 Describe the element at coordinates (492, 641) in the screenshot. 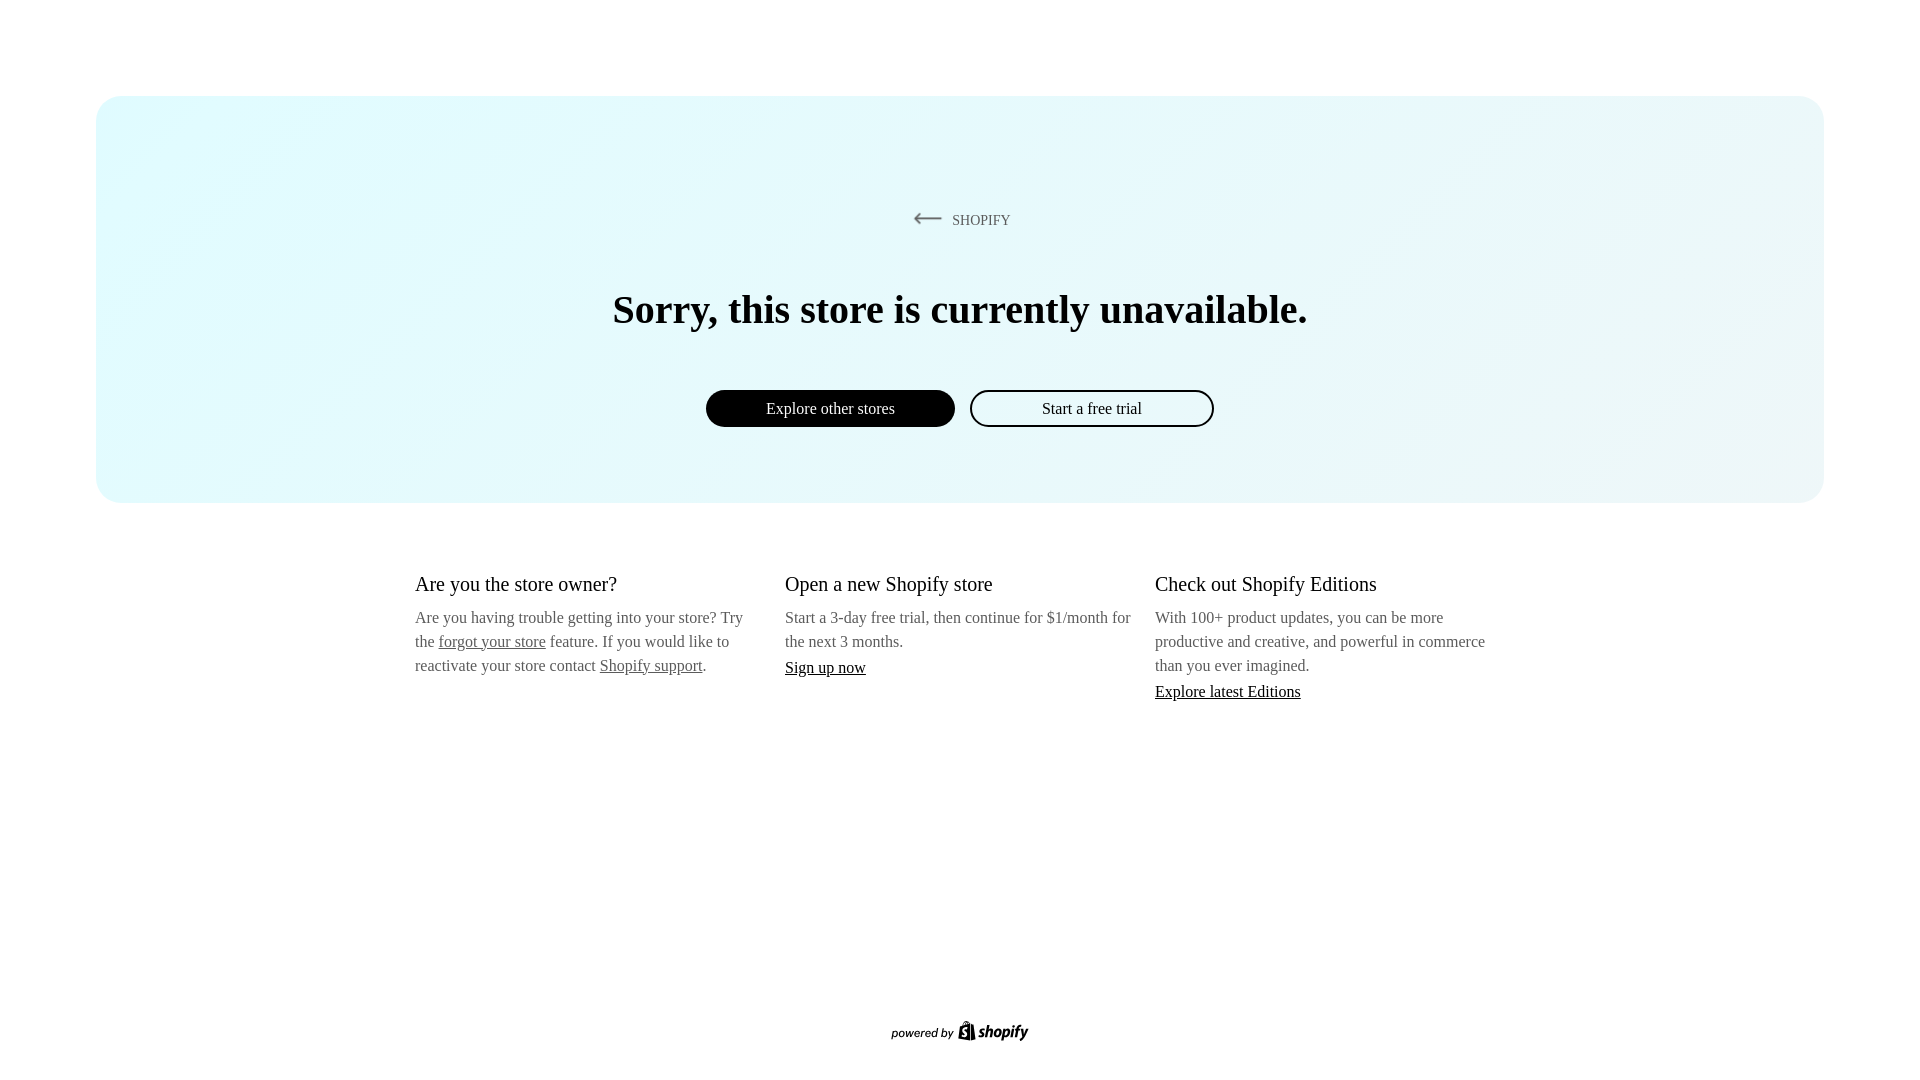

I see `forgot your store` at that location.